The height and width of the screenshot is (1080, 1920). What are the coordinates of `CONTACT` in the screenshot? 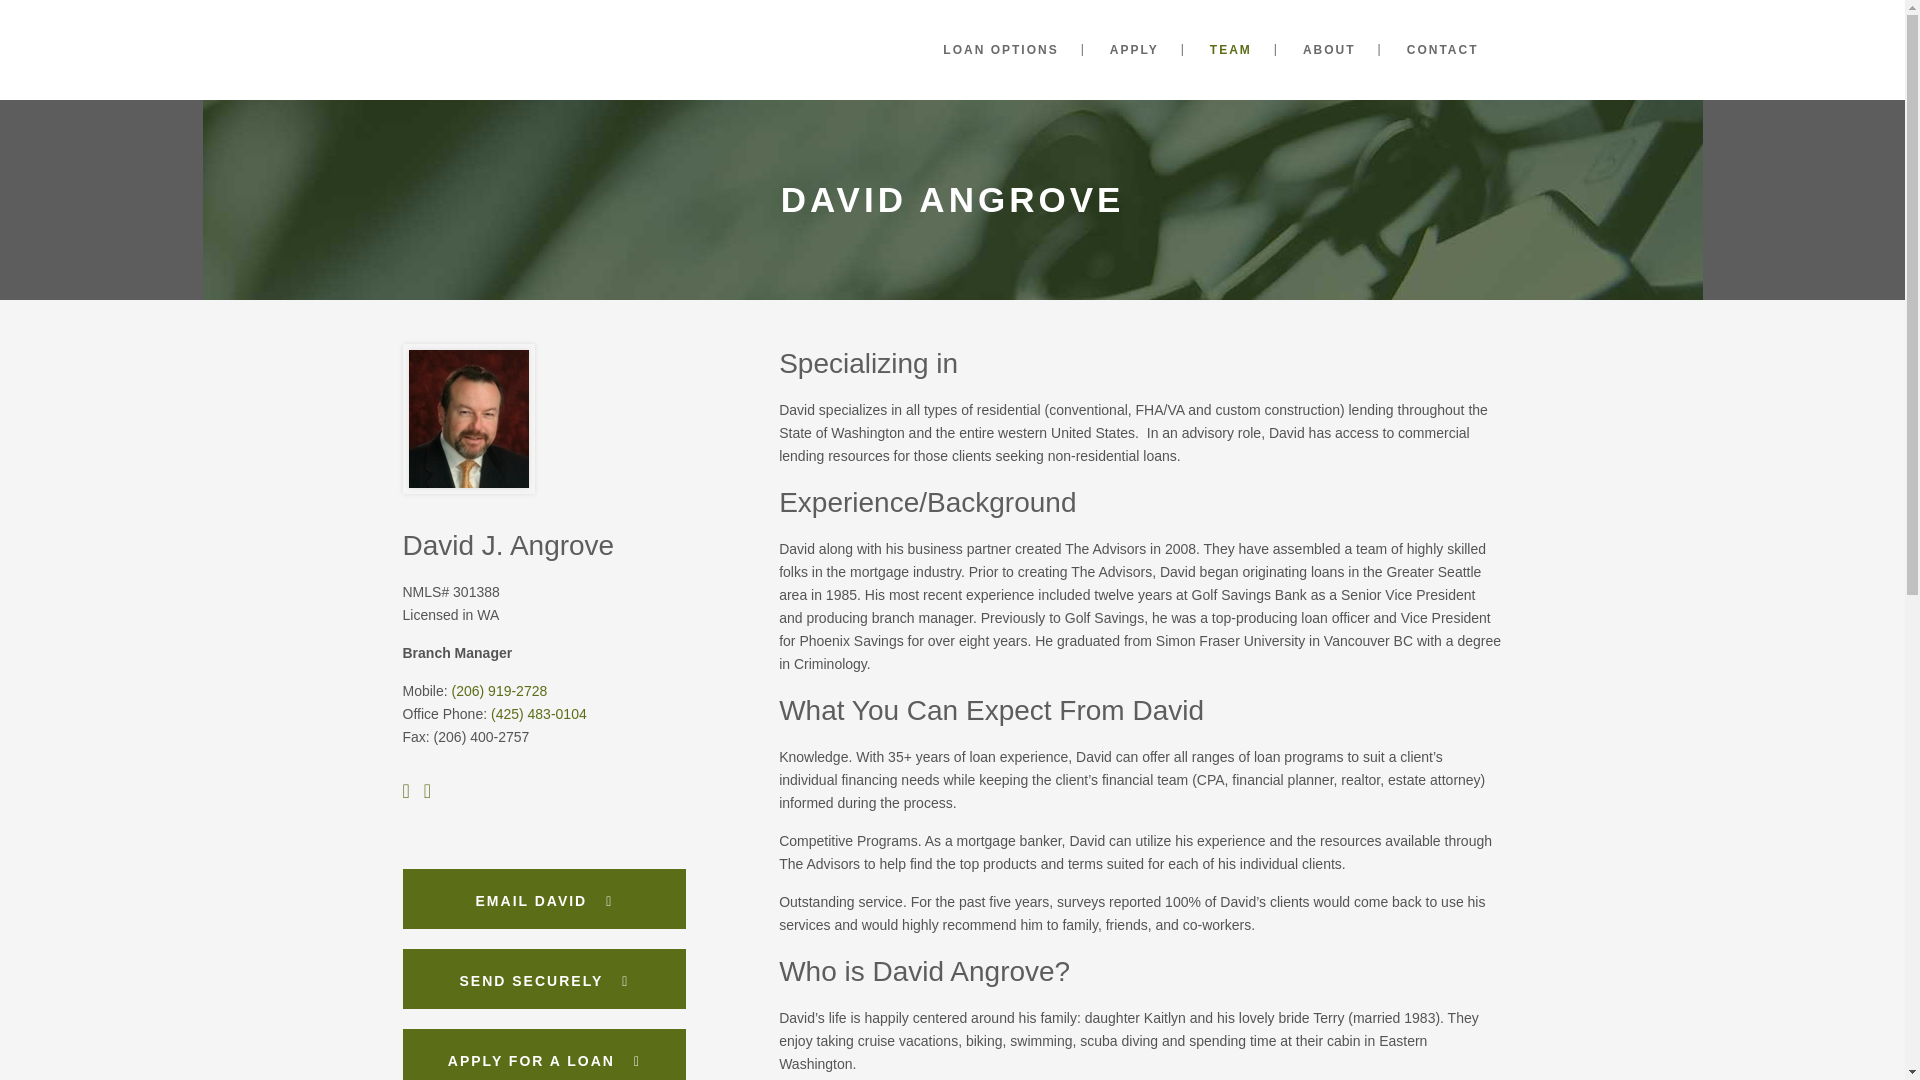 It's located at (1442, 50).